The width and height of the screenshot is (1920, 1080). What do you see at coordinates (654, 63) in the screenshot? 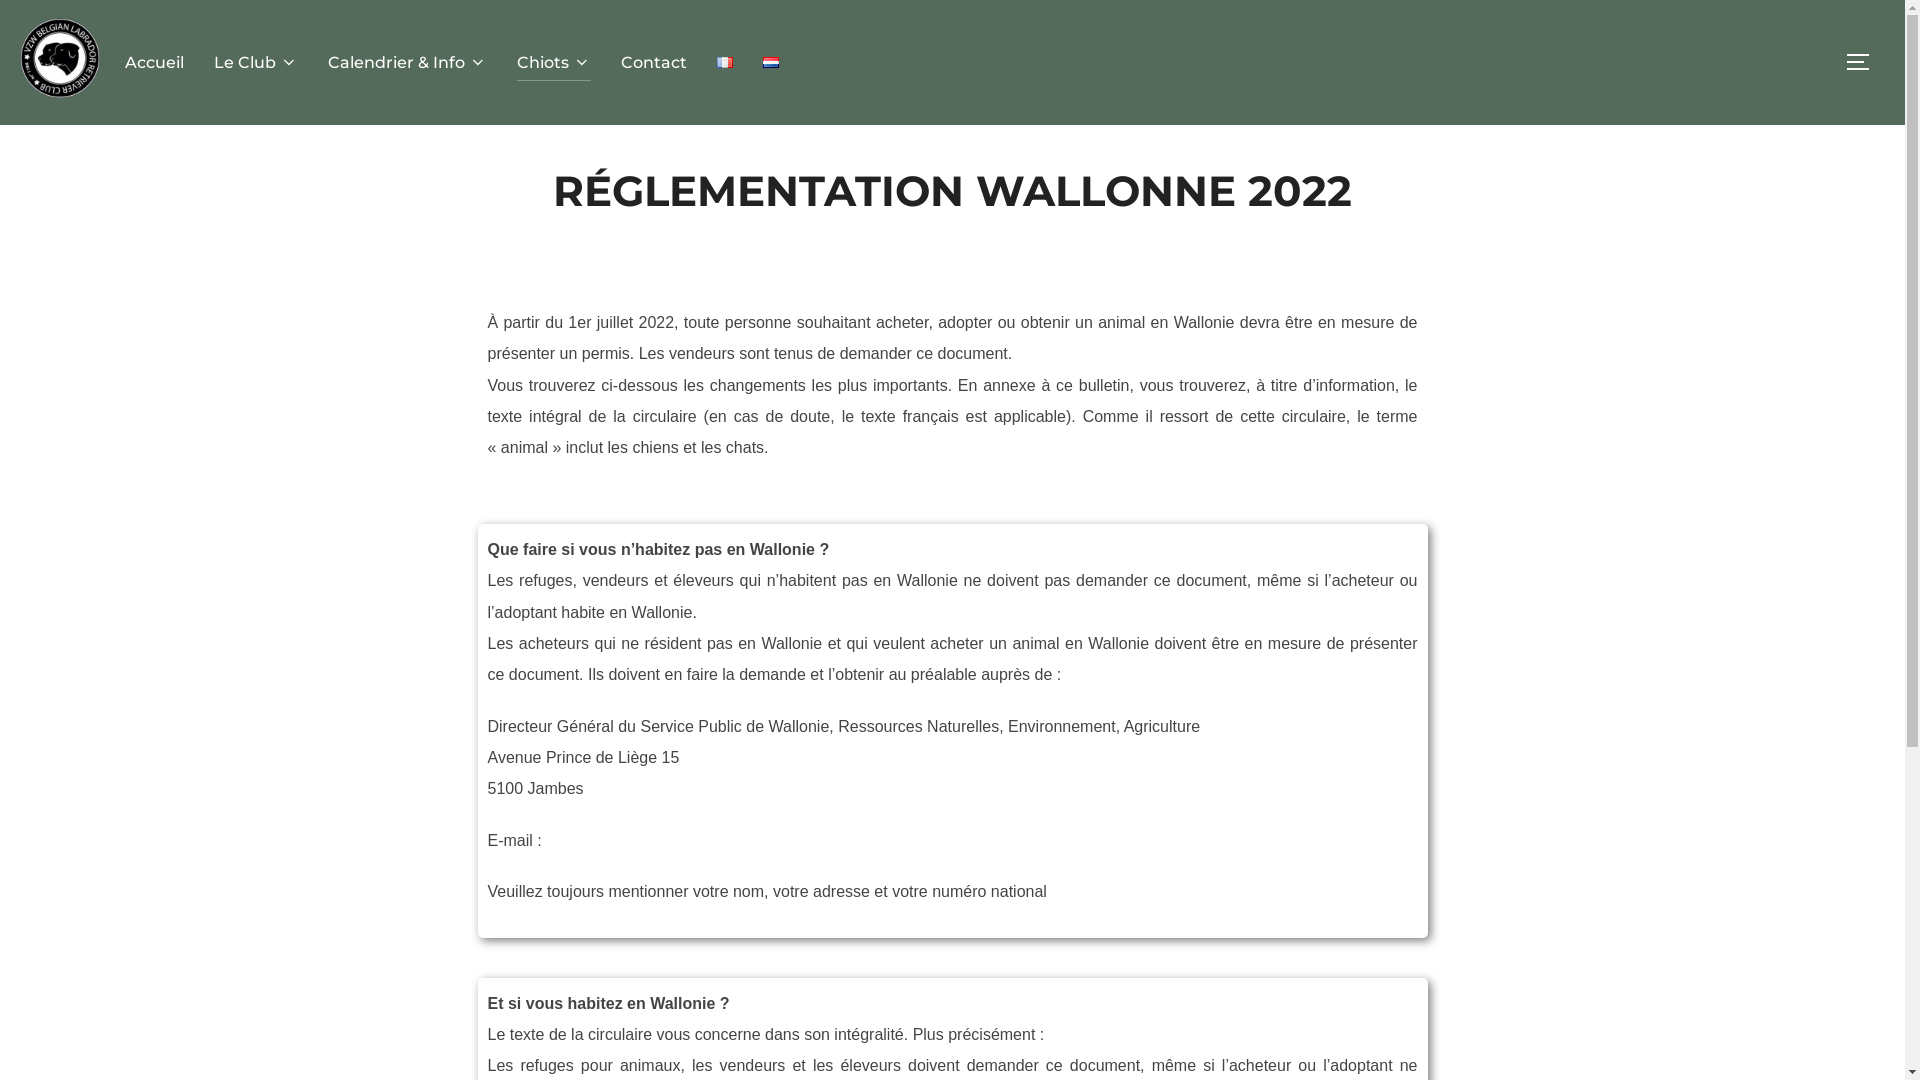
I see `Contact` at bounding box center [654, 63].